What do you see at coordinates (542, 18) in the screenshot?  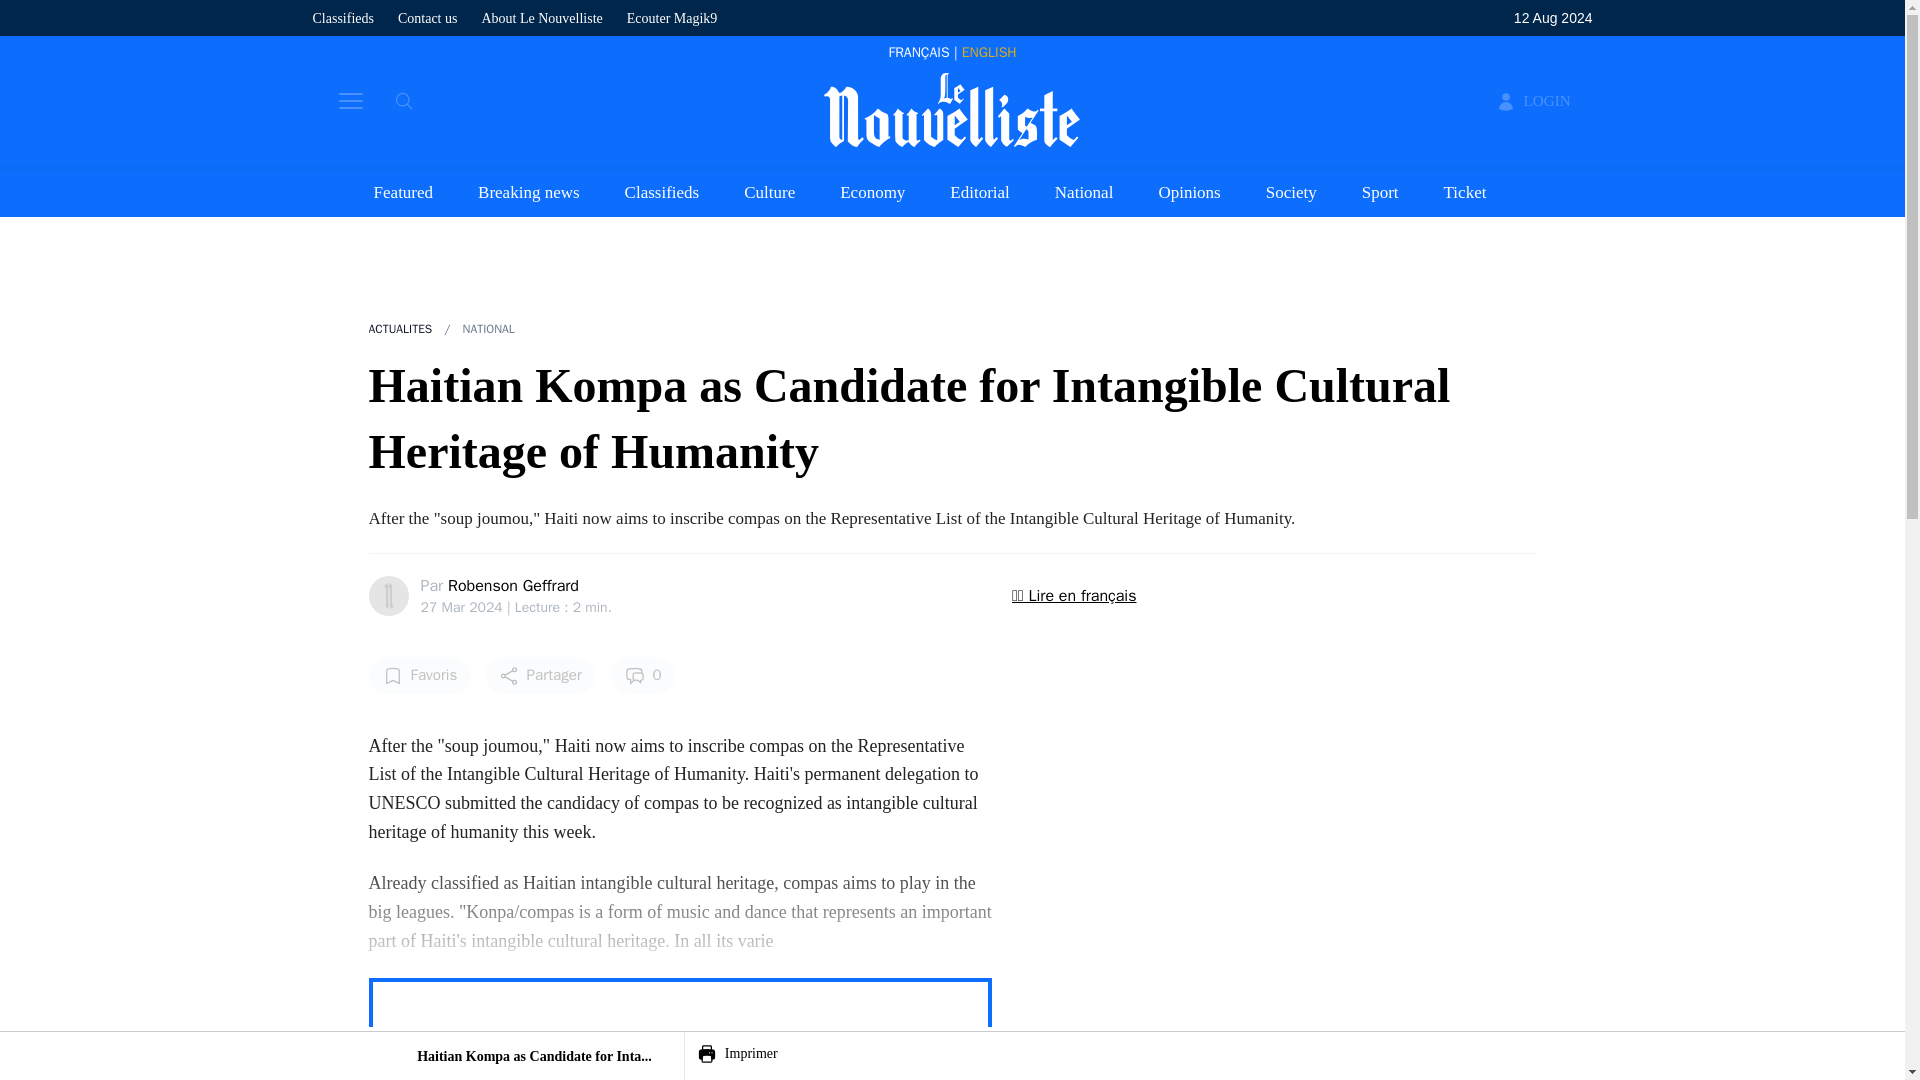 I see `About Le Nouvelliste` at bounding box center [542, 18].